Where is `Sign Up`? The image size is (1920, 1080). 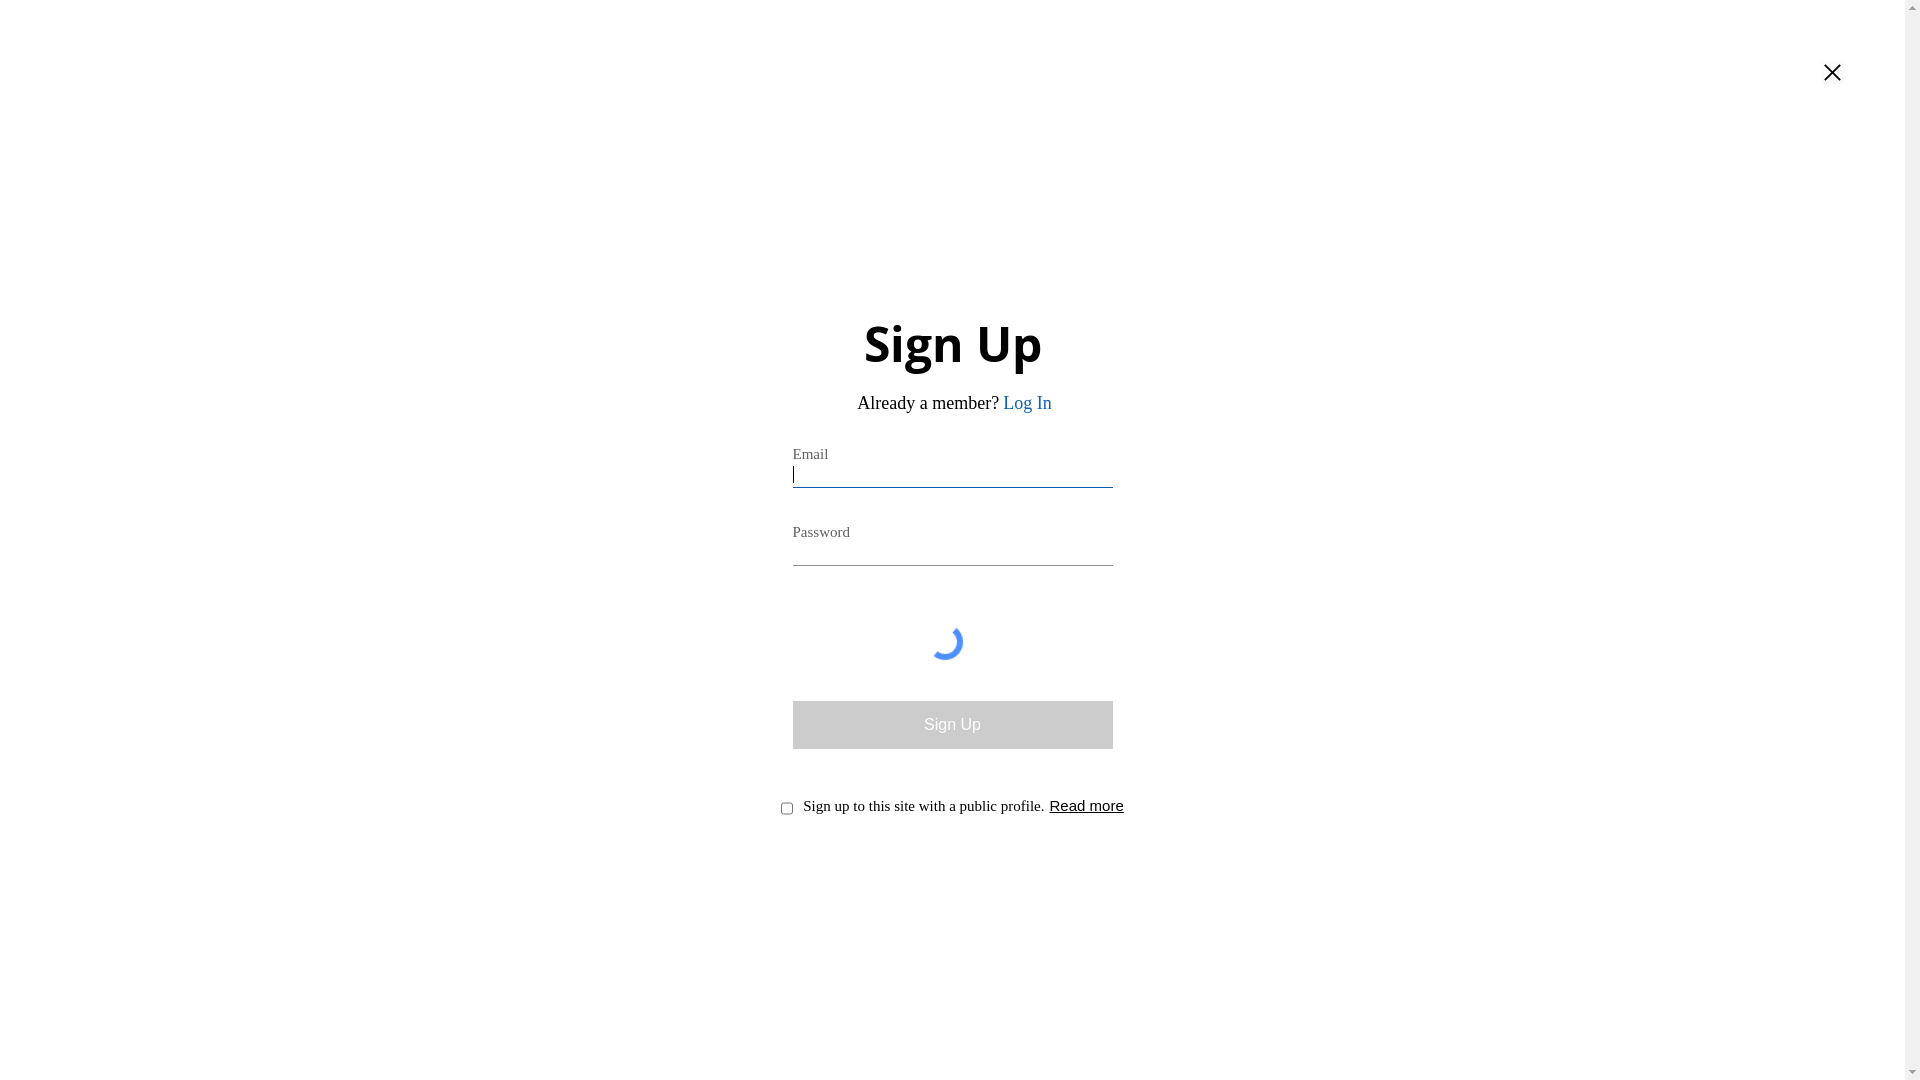 Sign Up is located at coordinates (952, 725).